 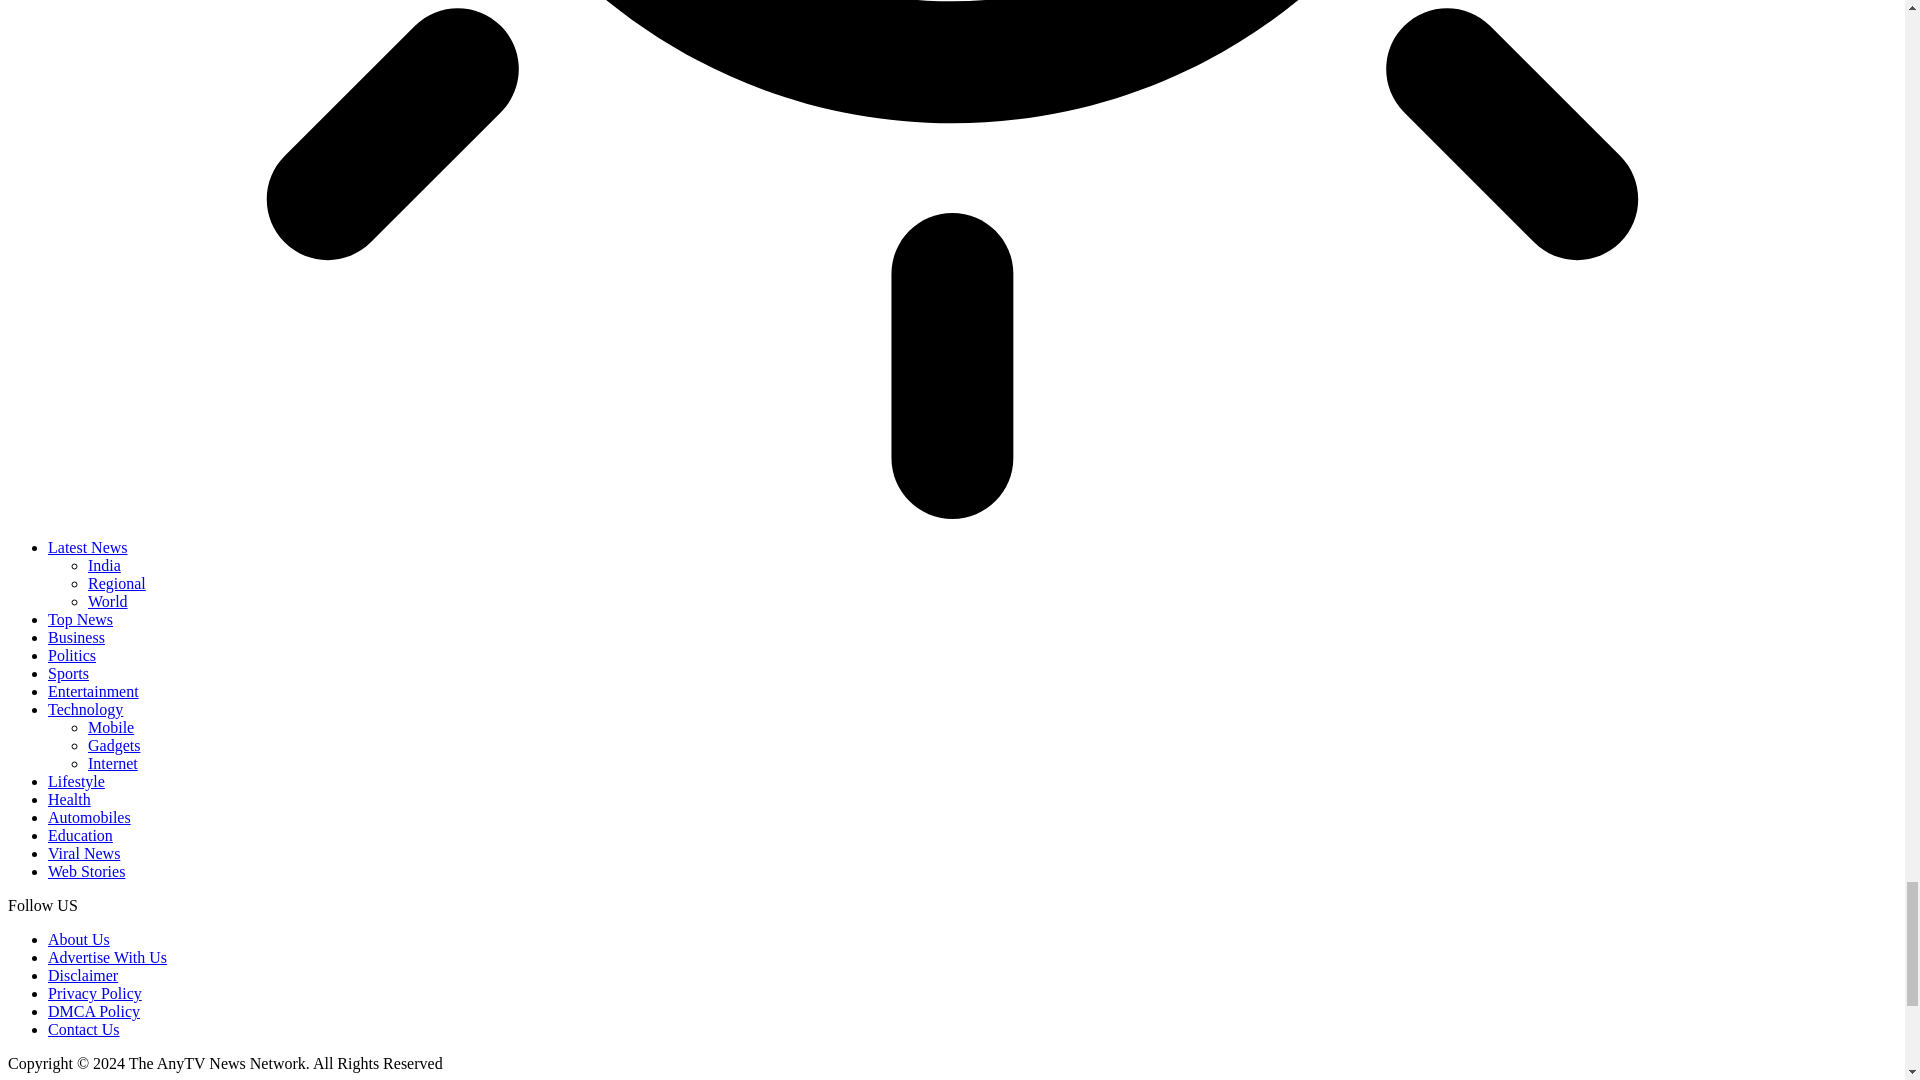 What do you see at coordinates (80, 619) in the screenshot?
I see `Top News` at bounding box center [80, 619].